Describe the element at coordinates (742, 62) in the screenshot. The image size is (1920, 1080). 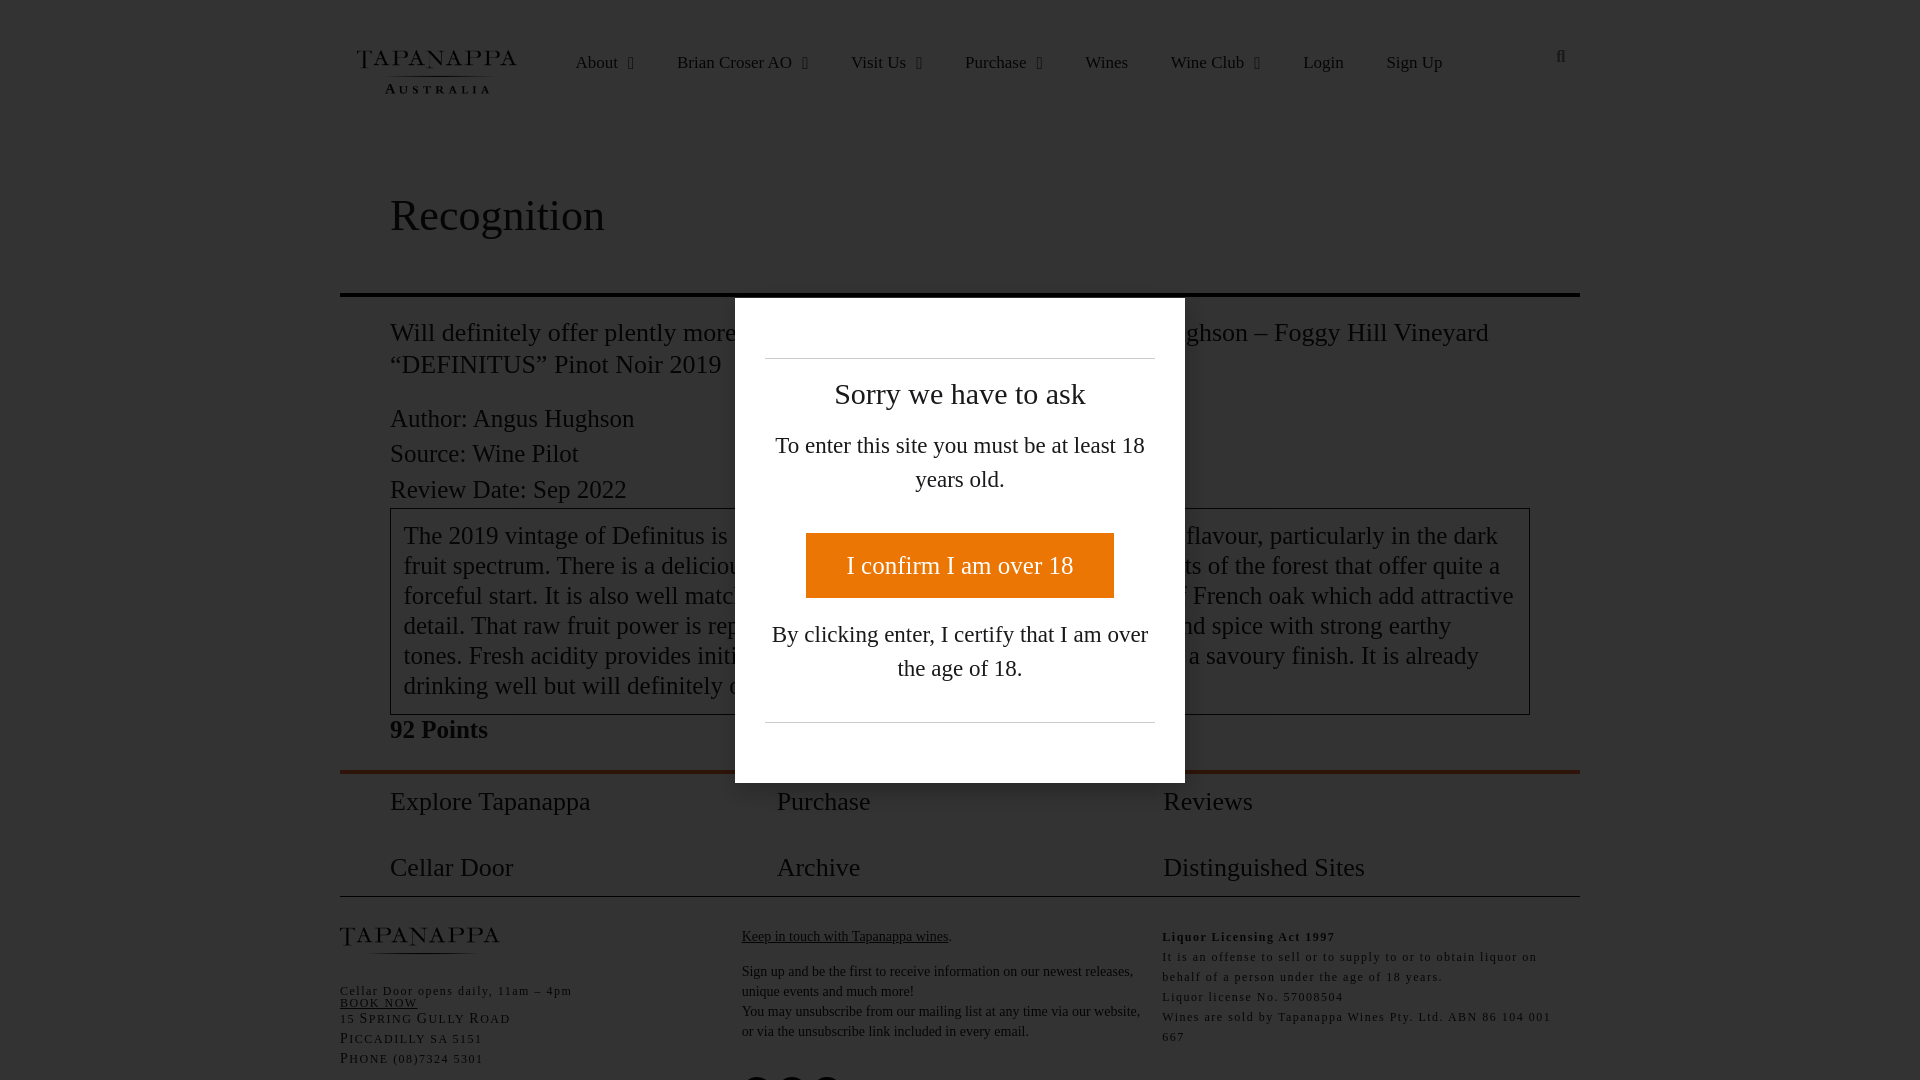
I see `Brian Croser AO` at that location.